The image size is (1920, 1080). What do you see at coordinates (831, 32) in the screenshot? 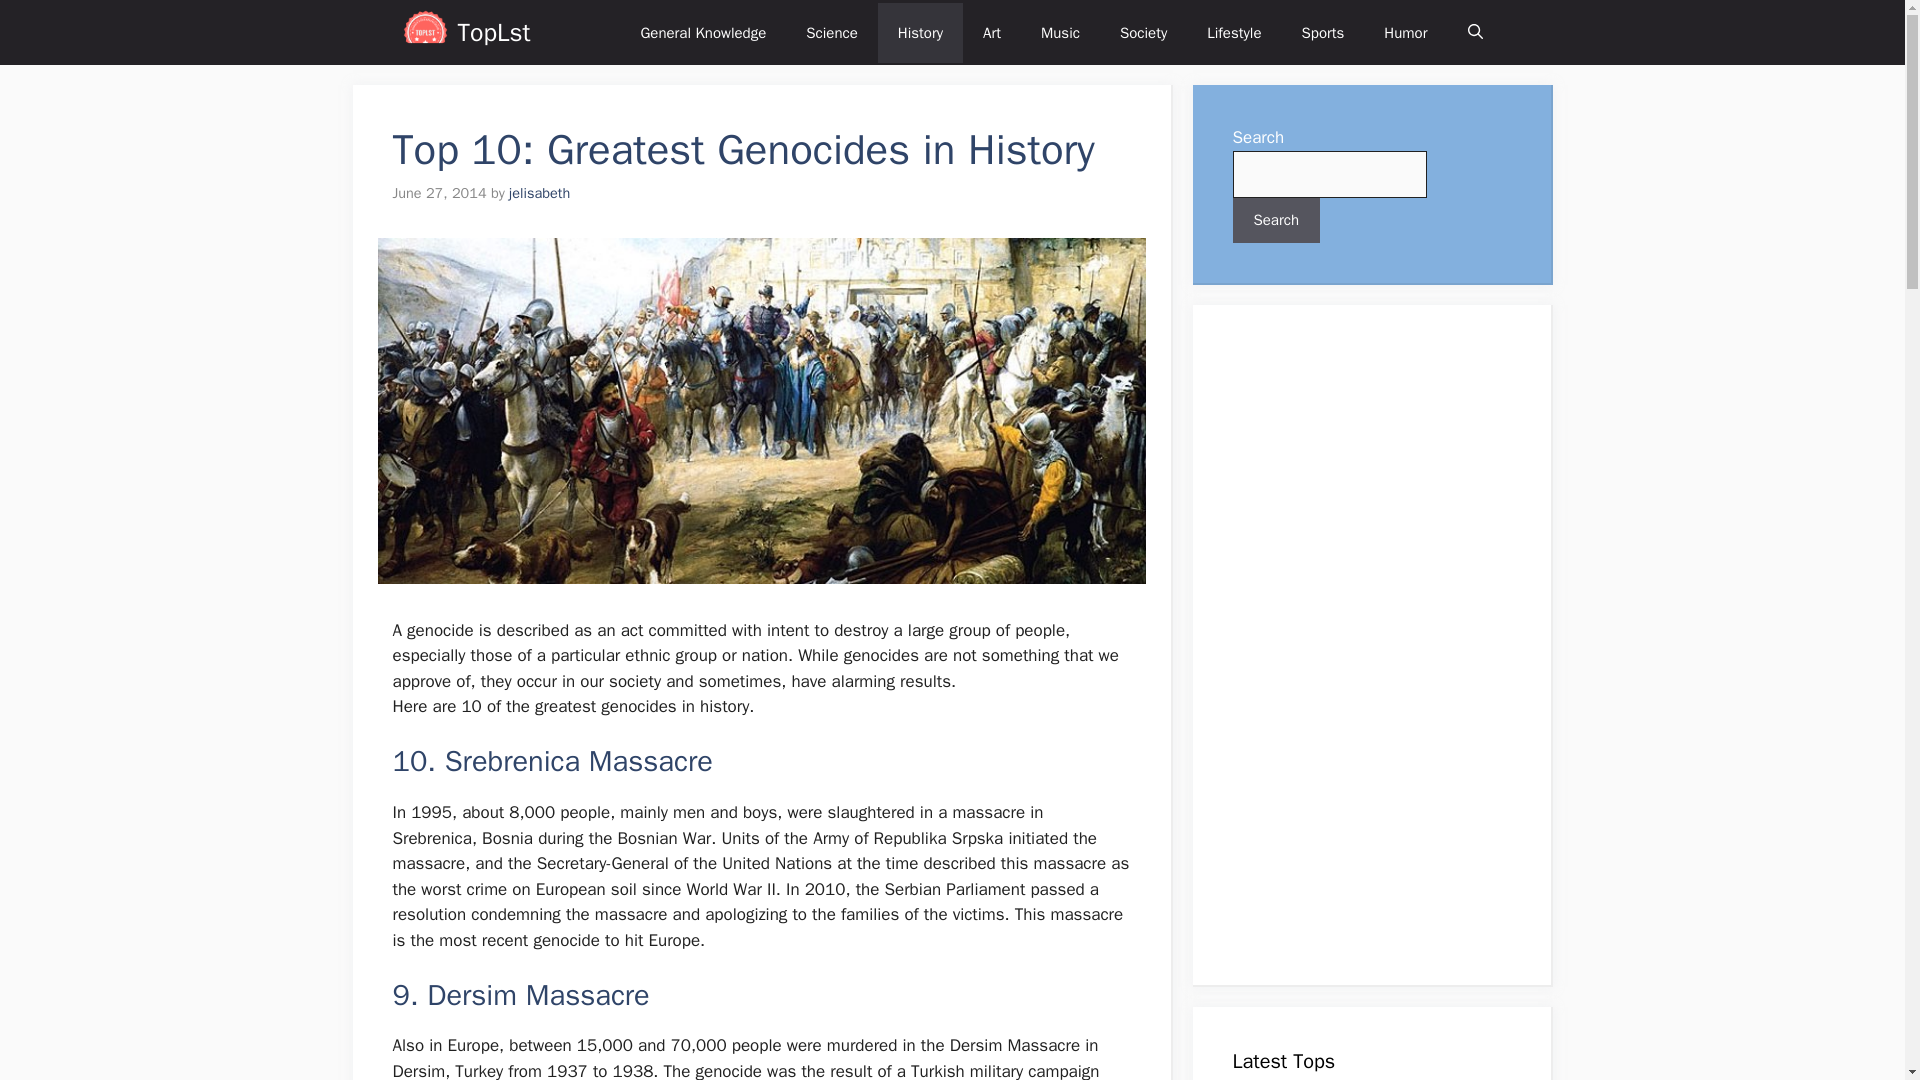
I see `Science` at bounding box center [831, 32].